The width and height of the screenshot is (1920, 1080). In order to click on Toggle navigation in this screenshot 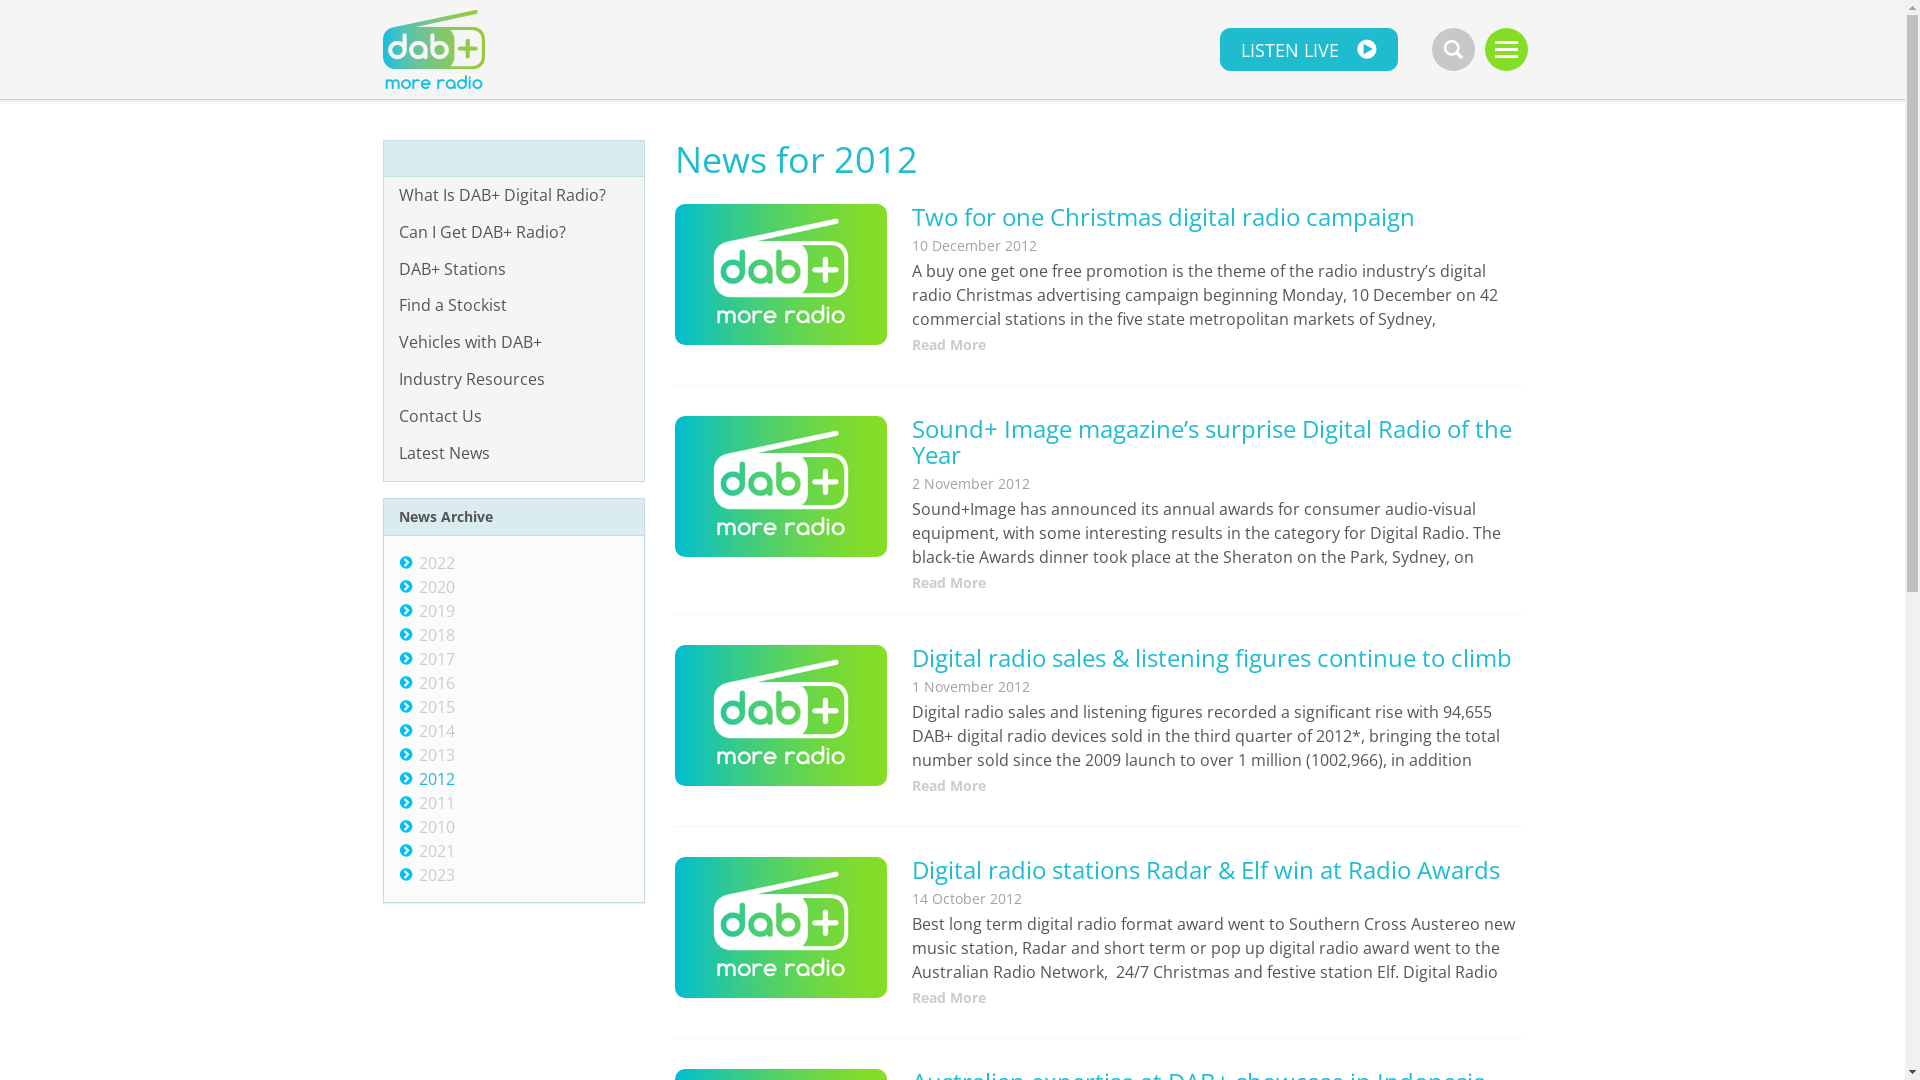, I will do `click(1506, 50)`.